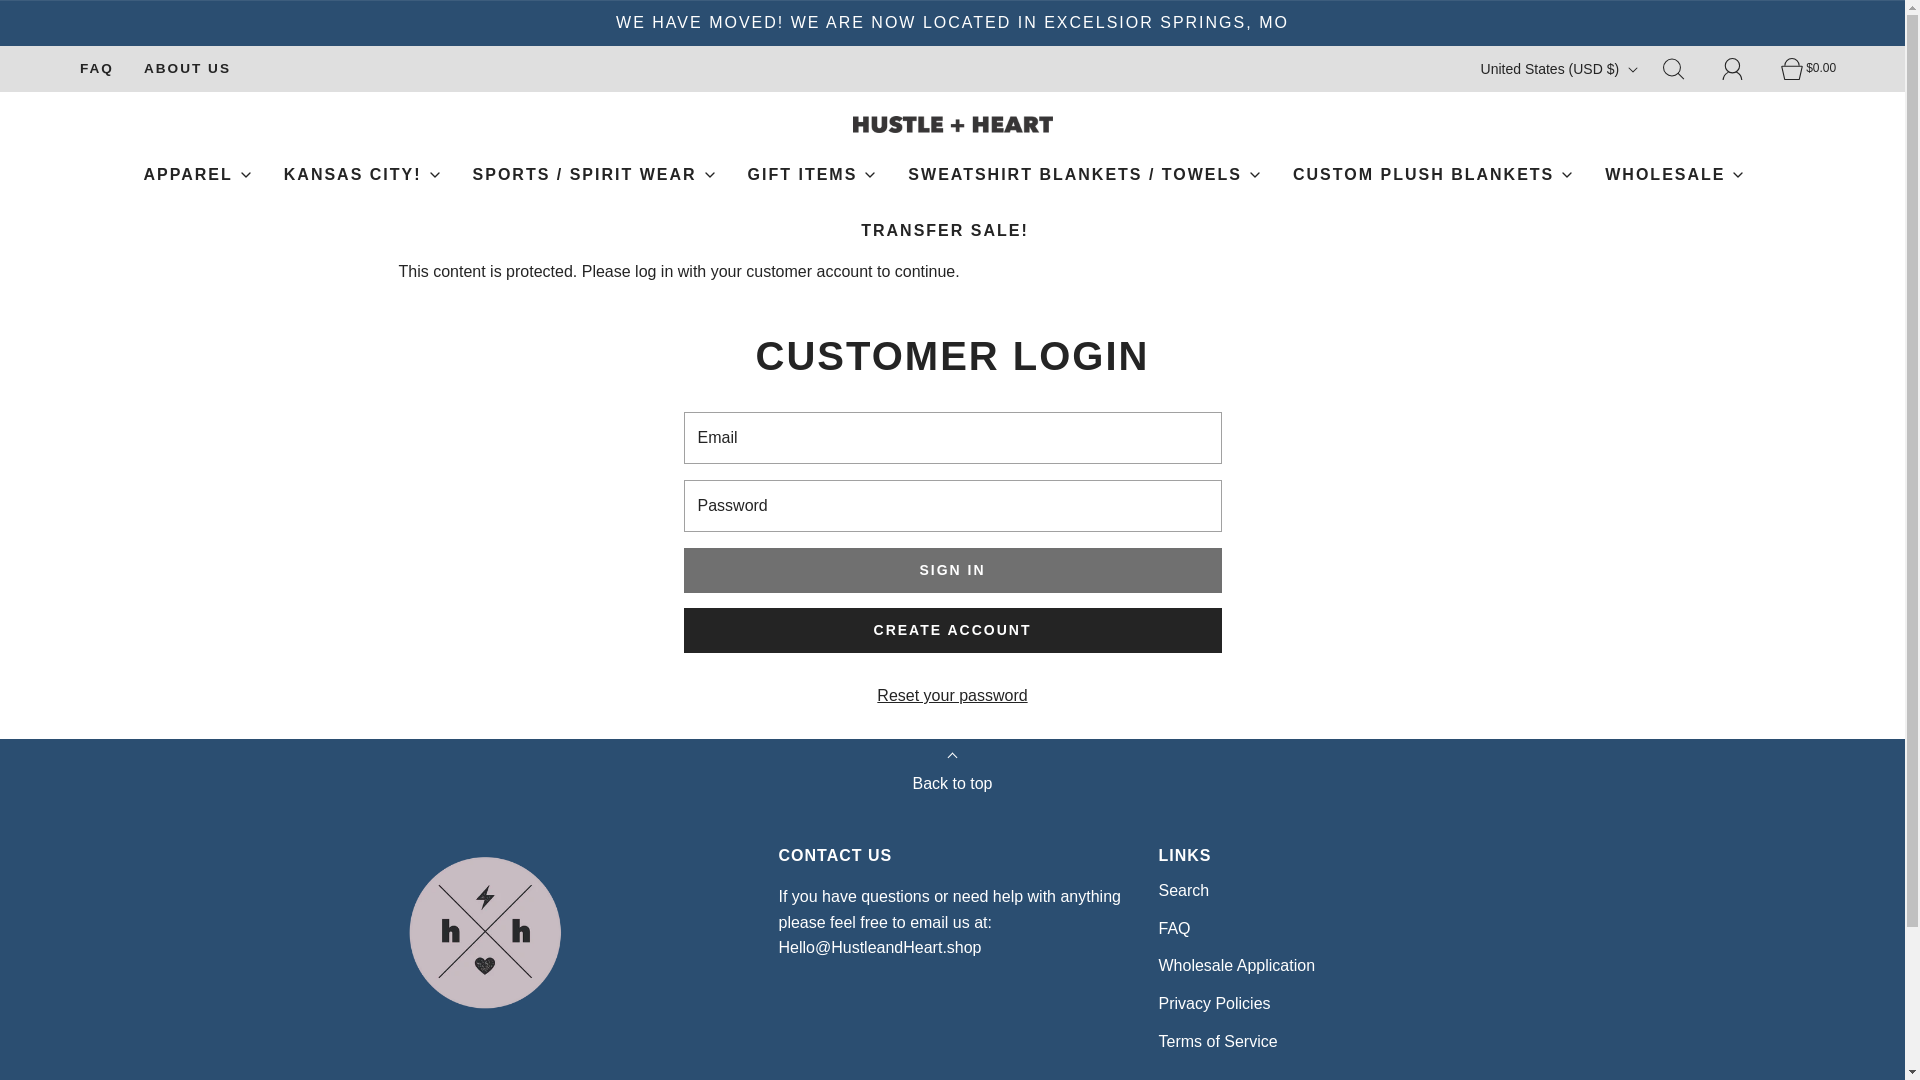 This screenshot has height=1080, width=1920. I want to click on Cart, so click(1803, 68).